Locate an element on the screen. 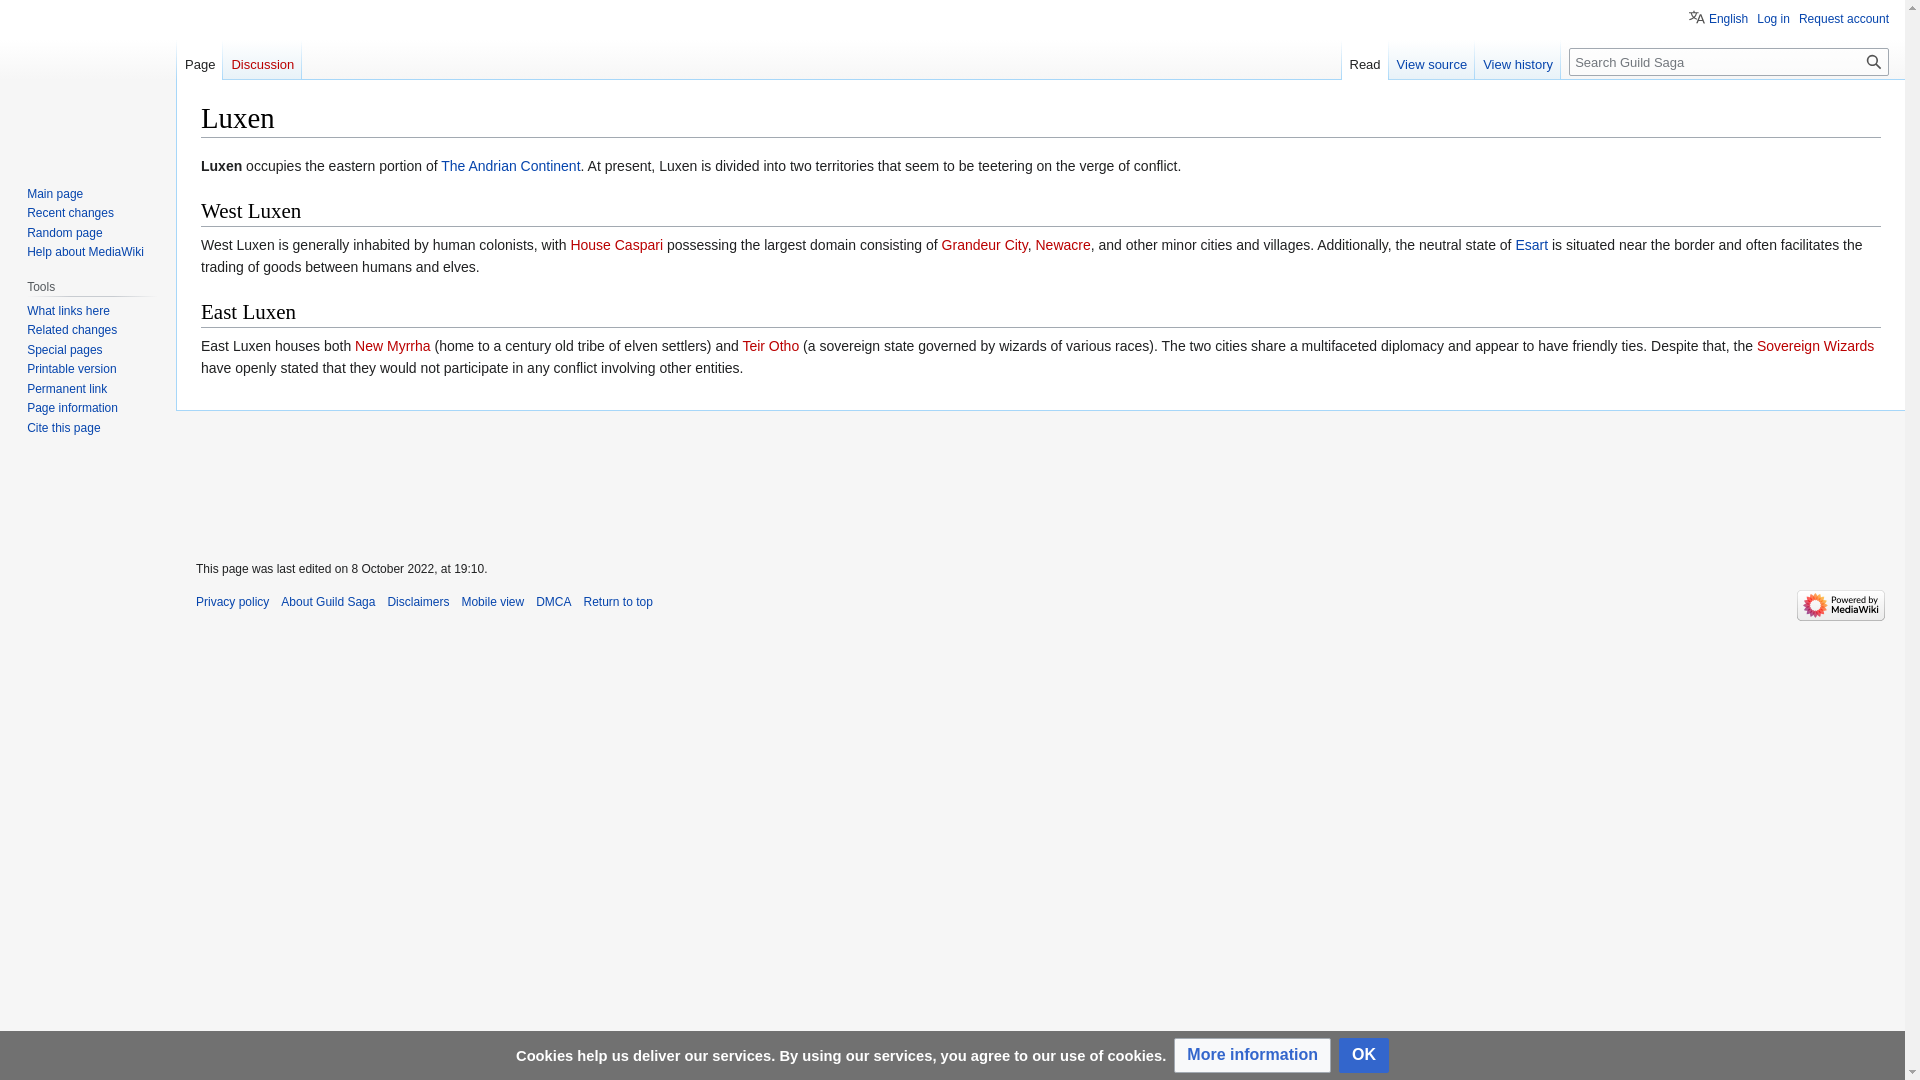 This screenshot has height=1080, width=1920. Search the pages for this text is located at coordinates (1874, 61).